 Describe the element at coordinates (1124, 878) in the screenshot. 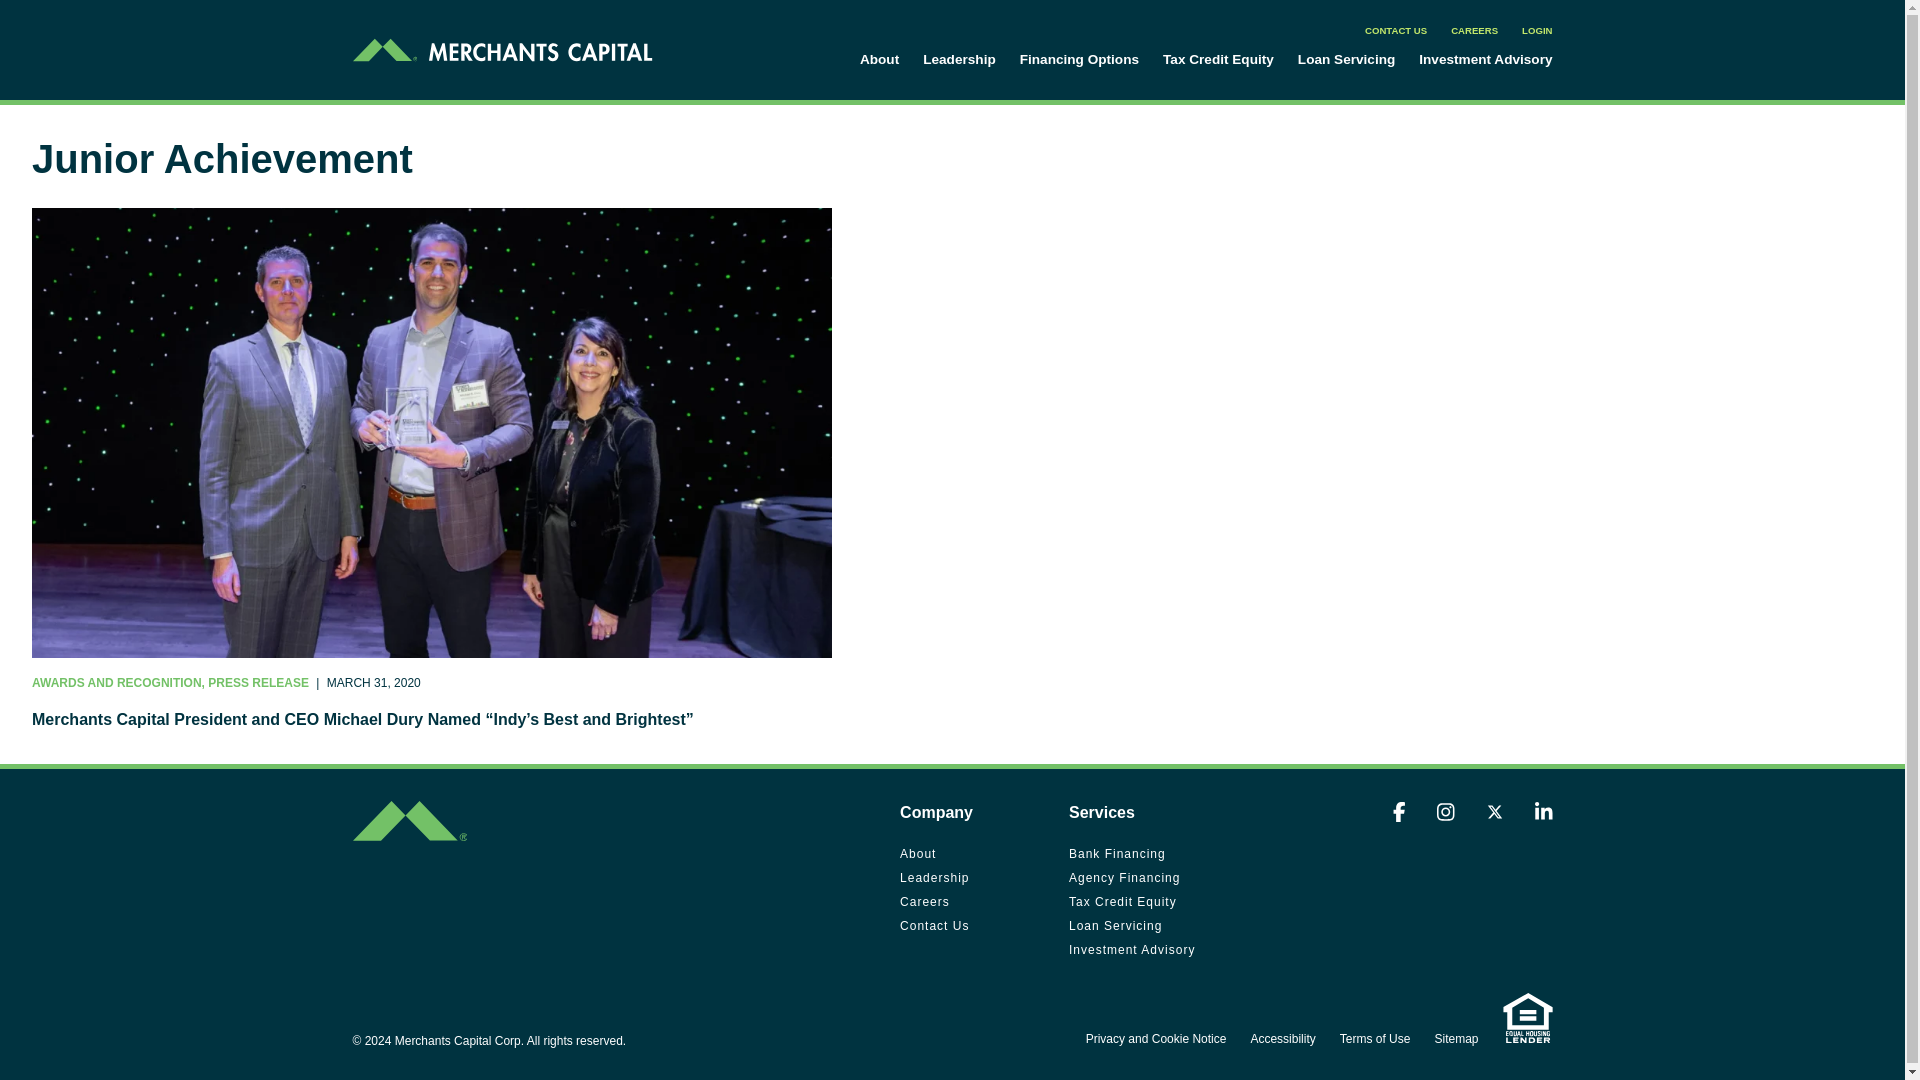

I see `Agency Financing` at that location.